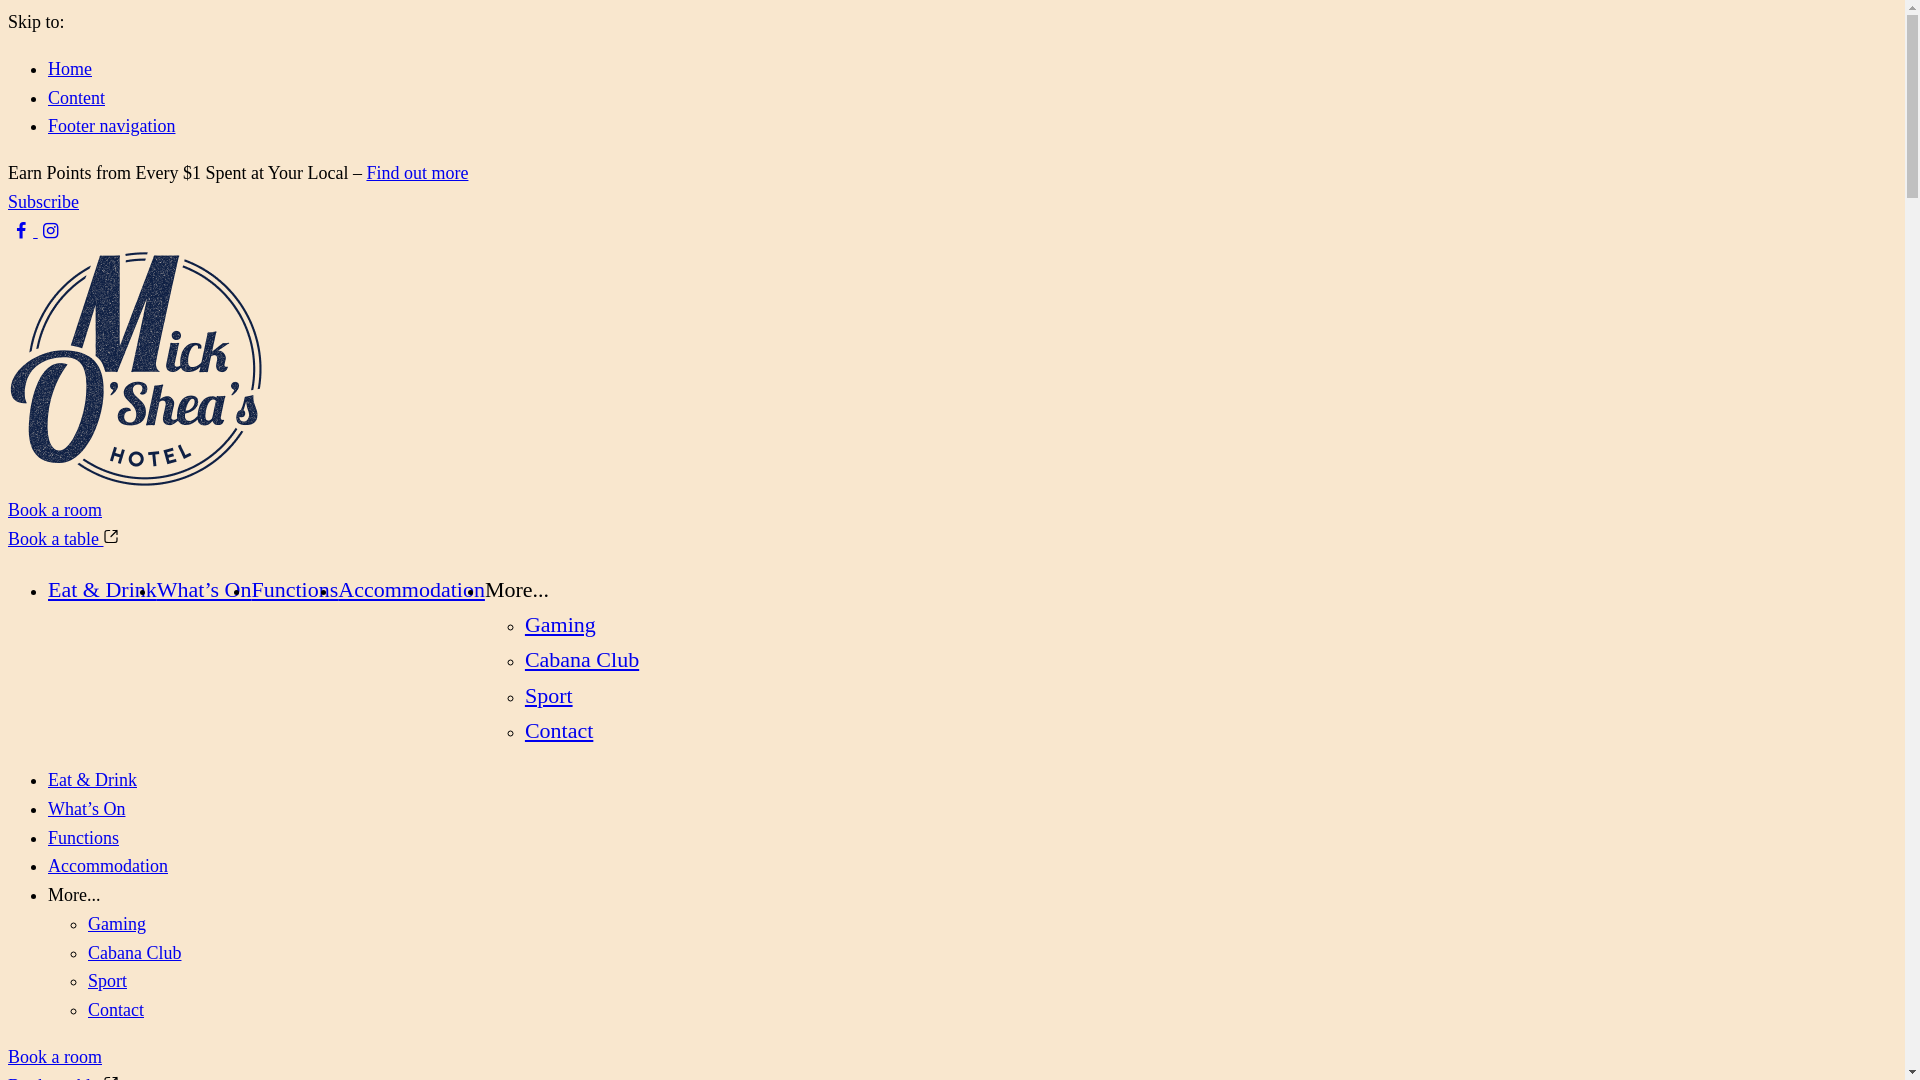 The image size is (1920, 1080). I want to click on Gaming, so click(560, 624).